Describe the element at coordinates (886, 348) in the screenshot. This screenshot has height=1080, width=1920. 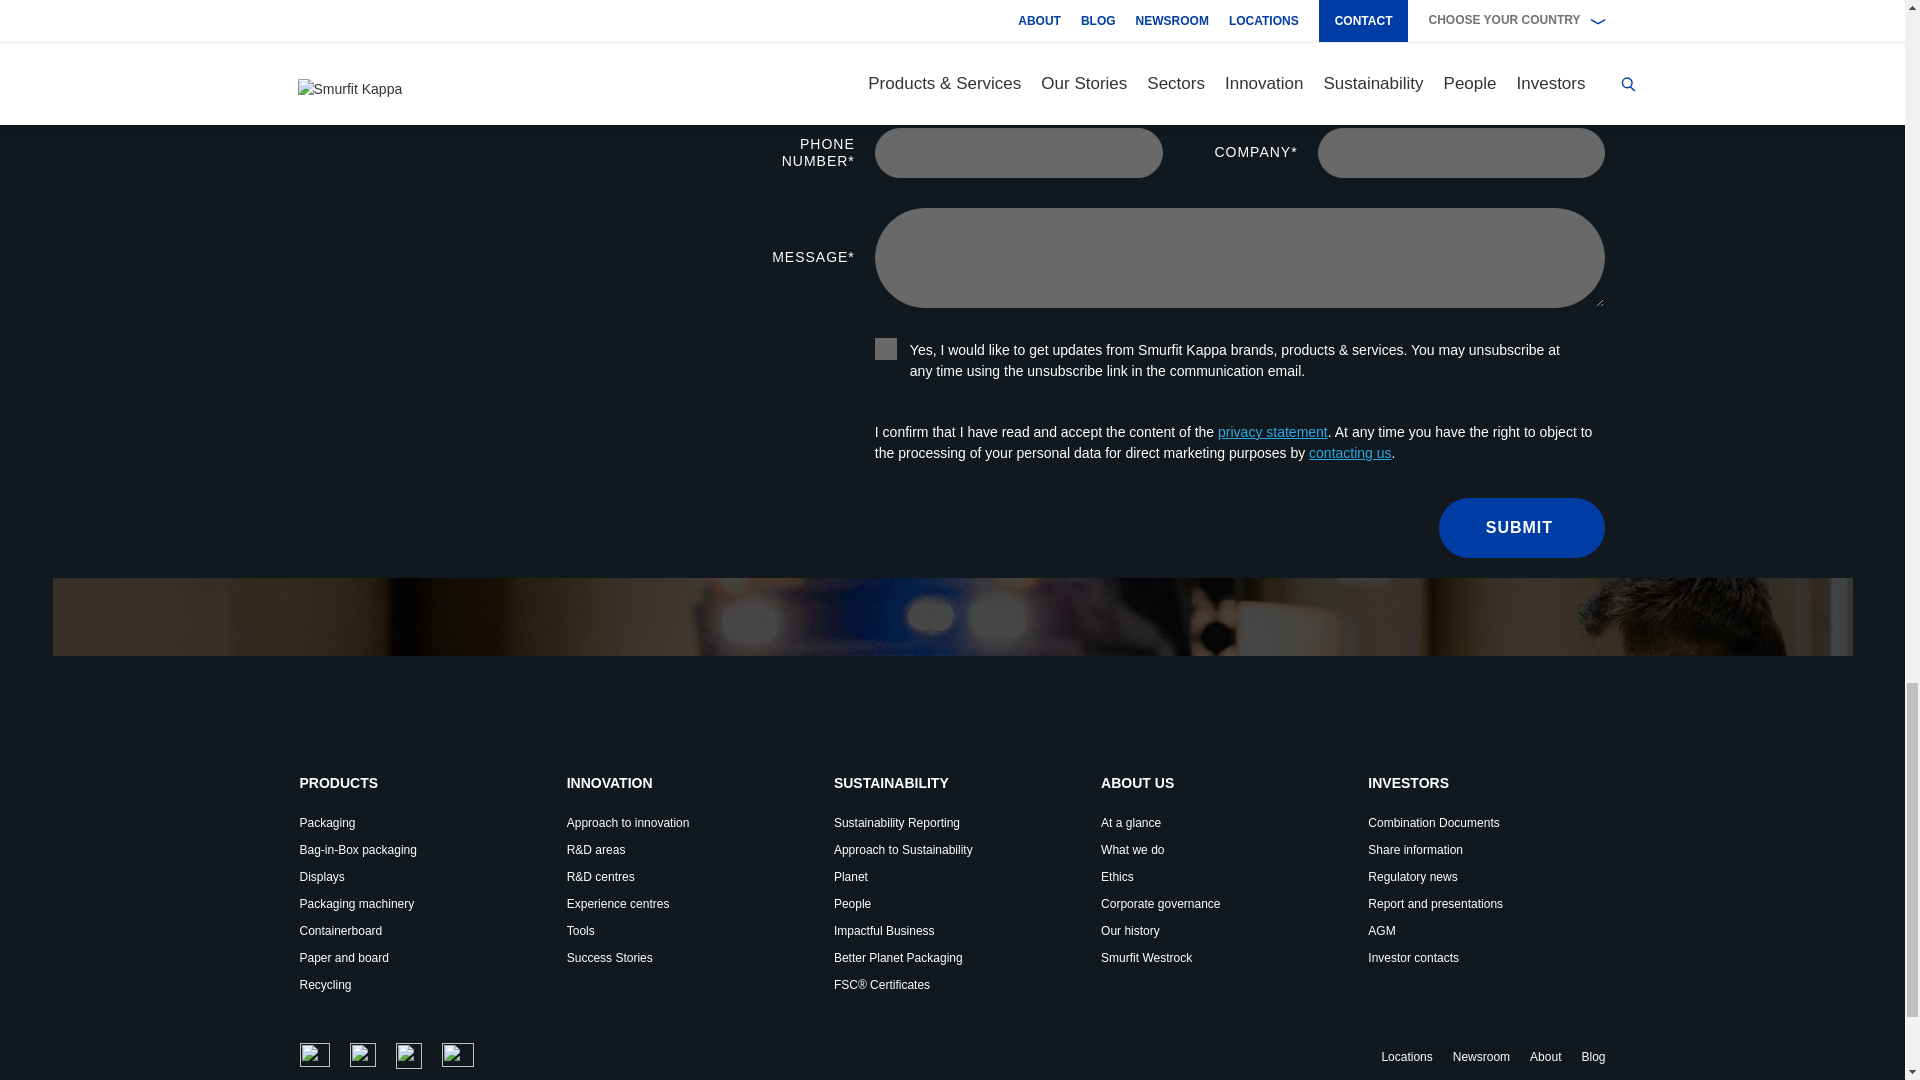
I see `true` at that location.